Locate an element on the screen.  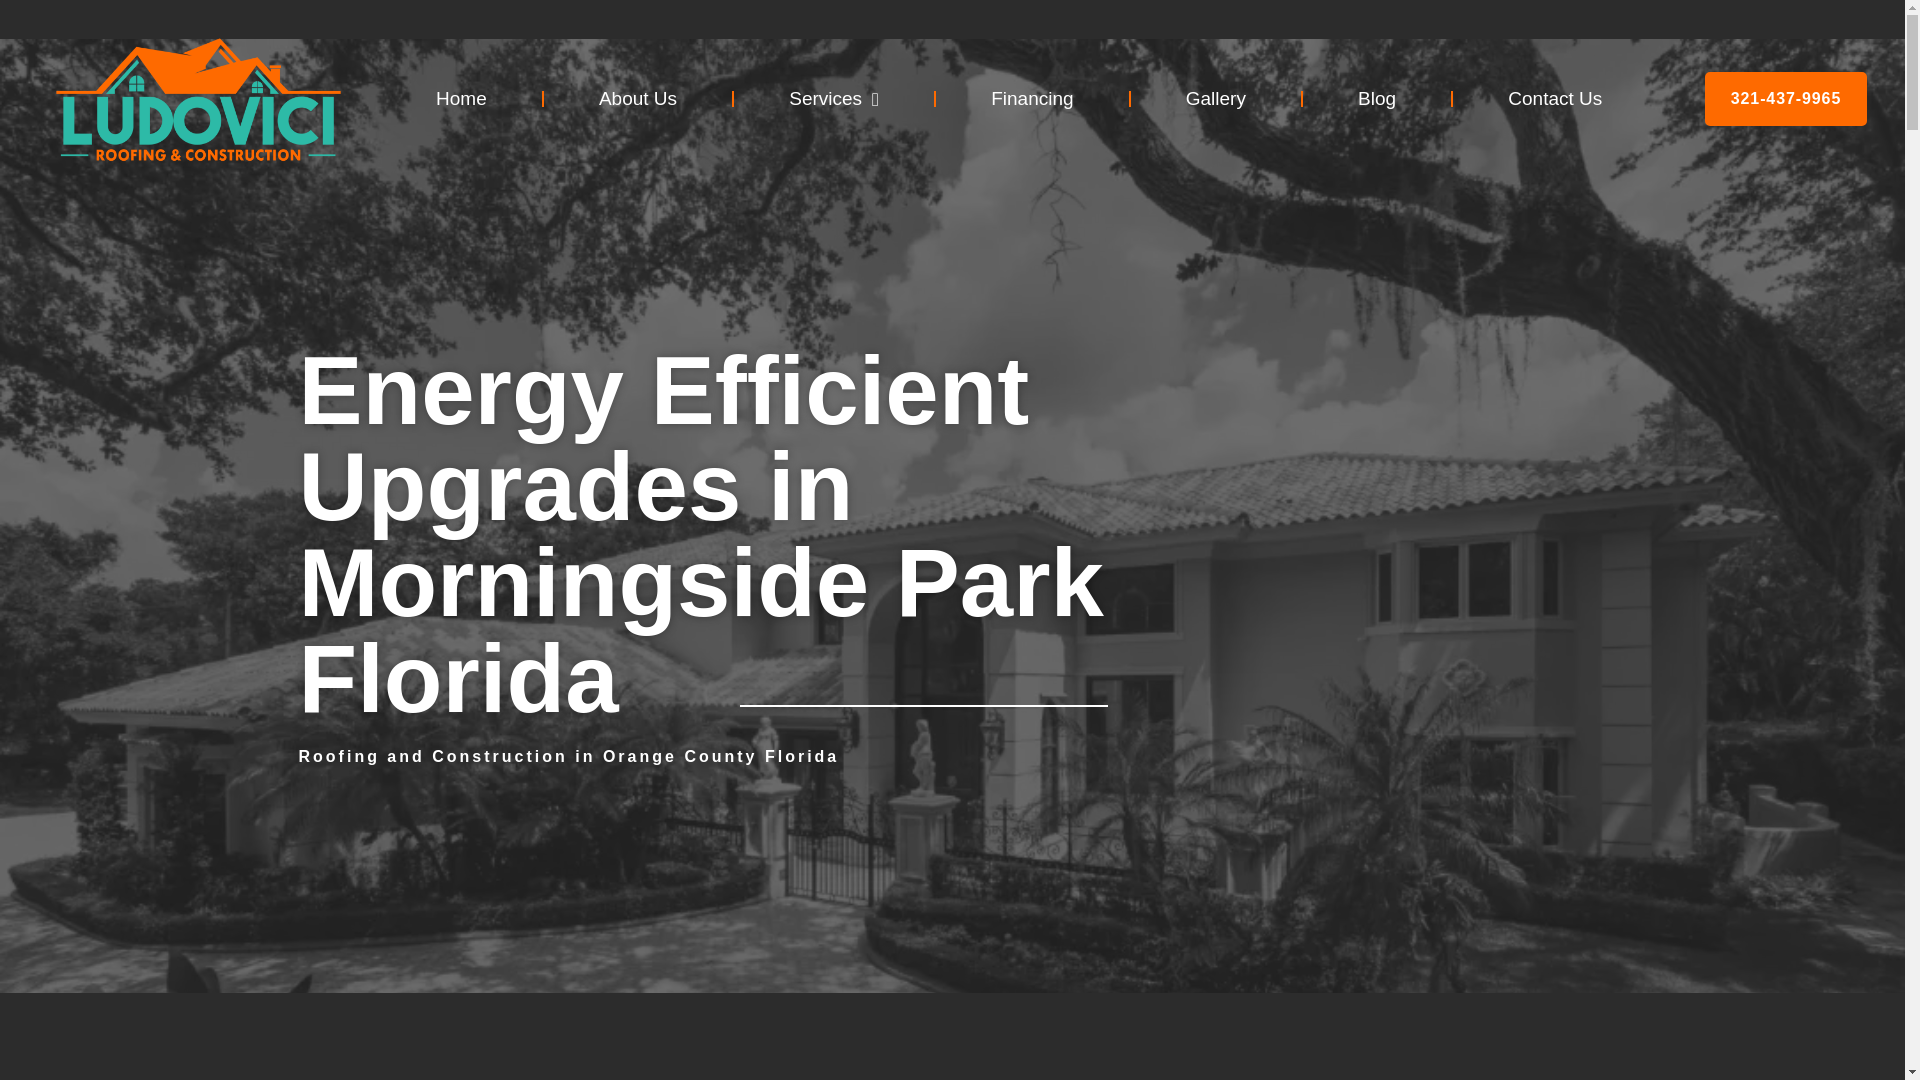
Blog is located at coordinates (1377, 98).